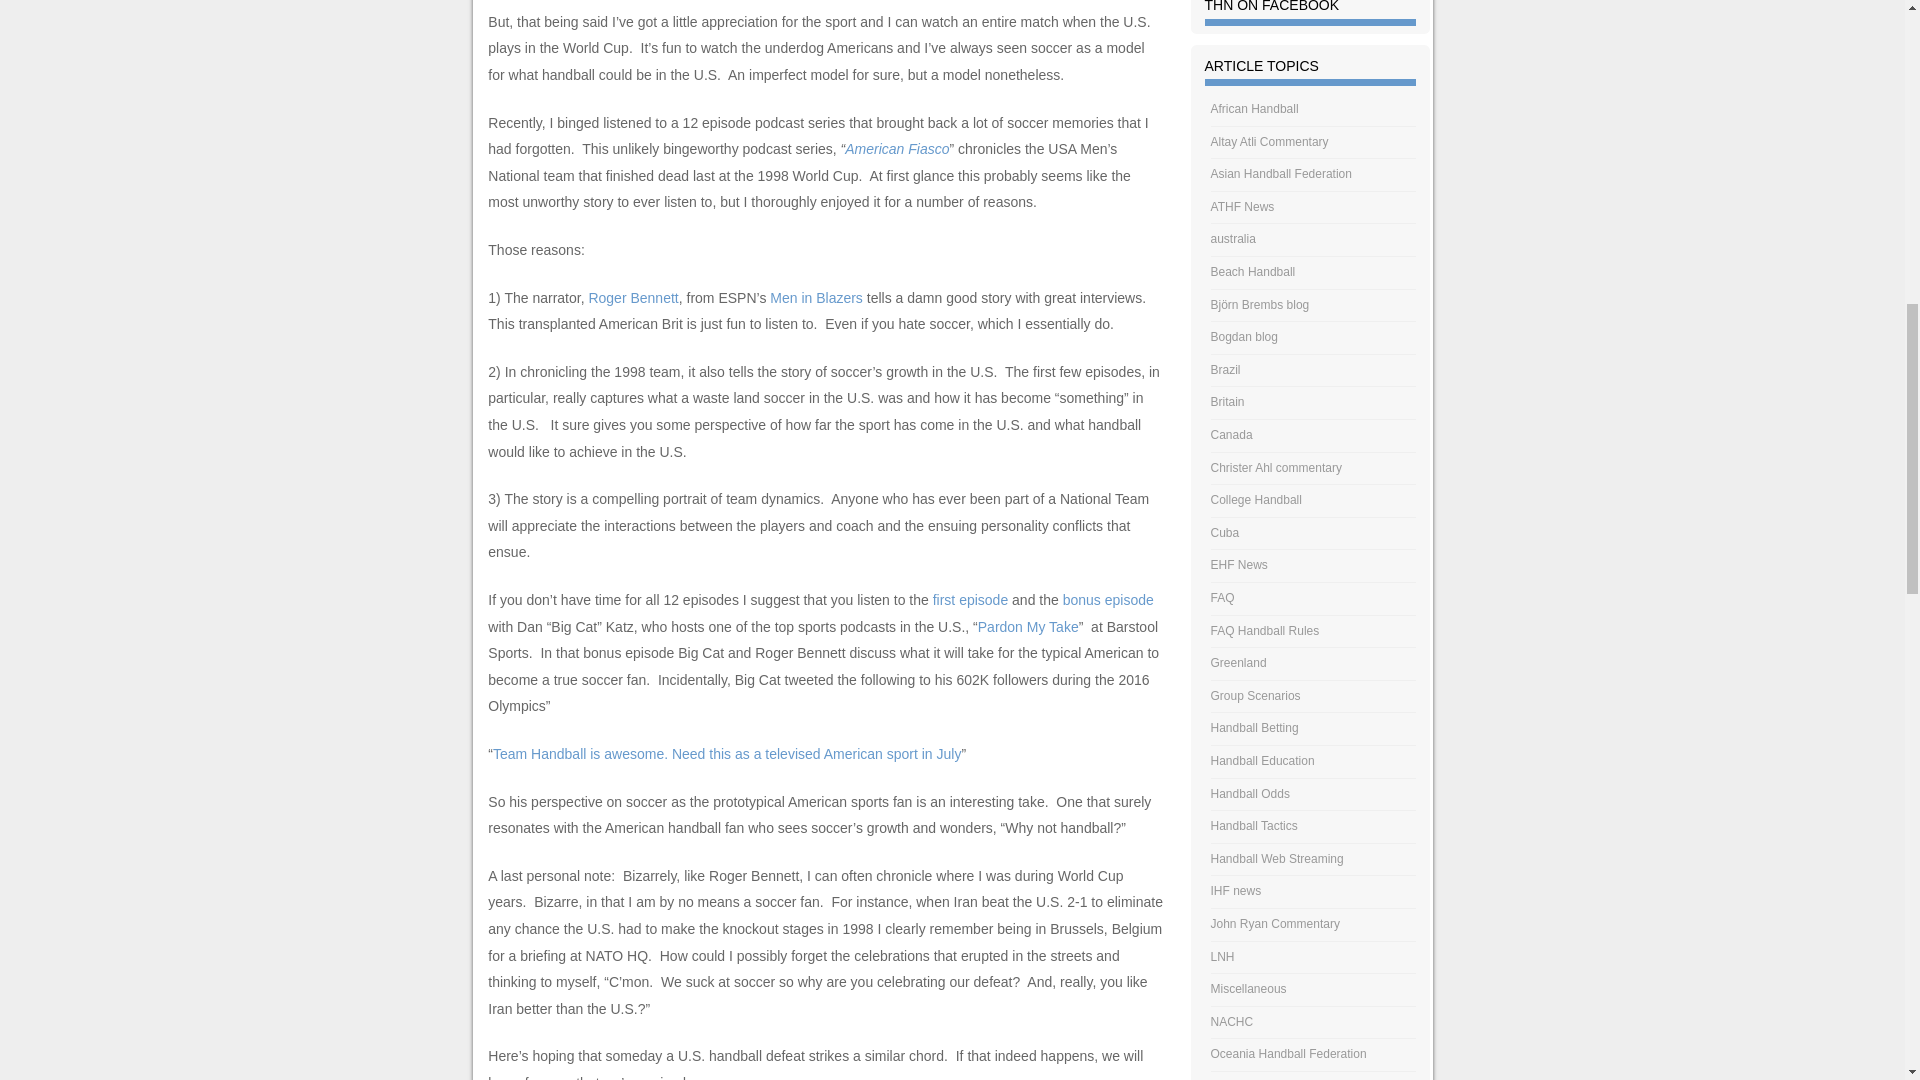  I want to click on Pardon My Take, so click(1028, 626).